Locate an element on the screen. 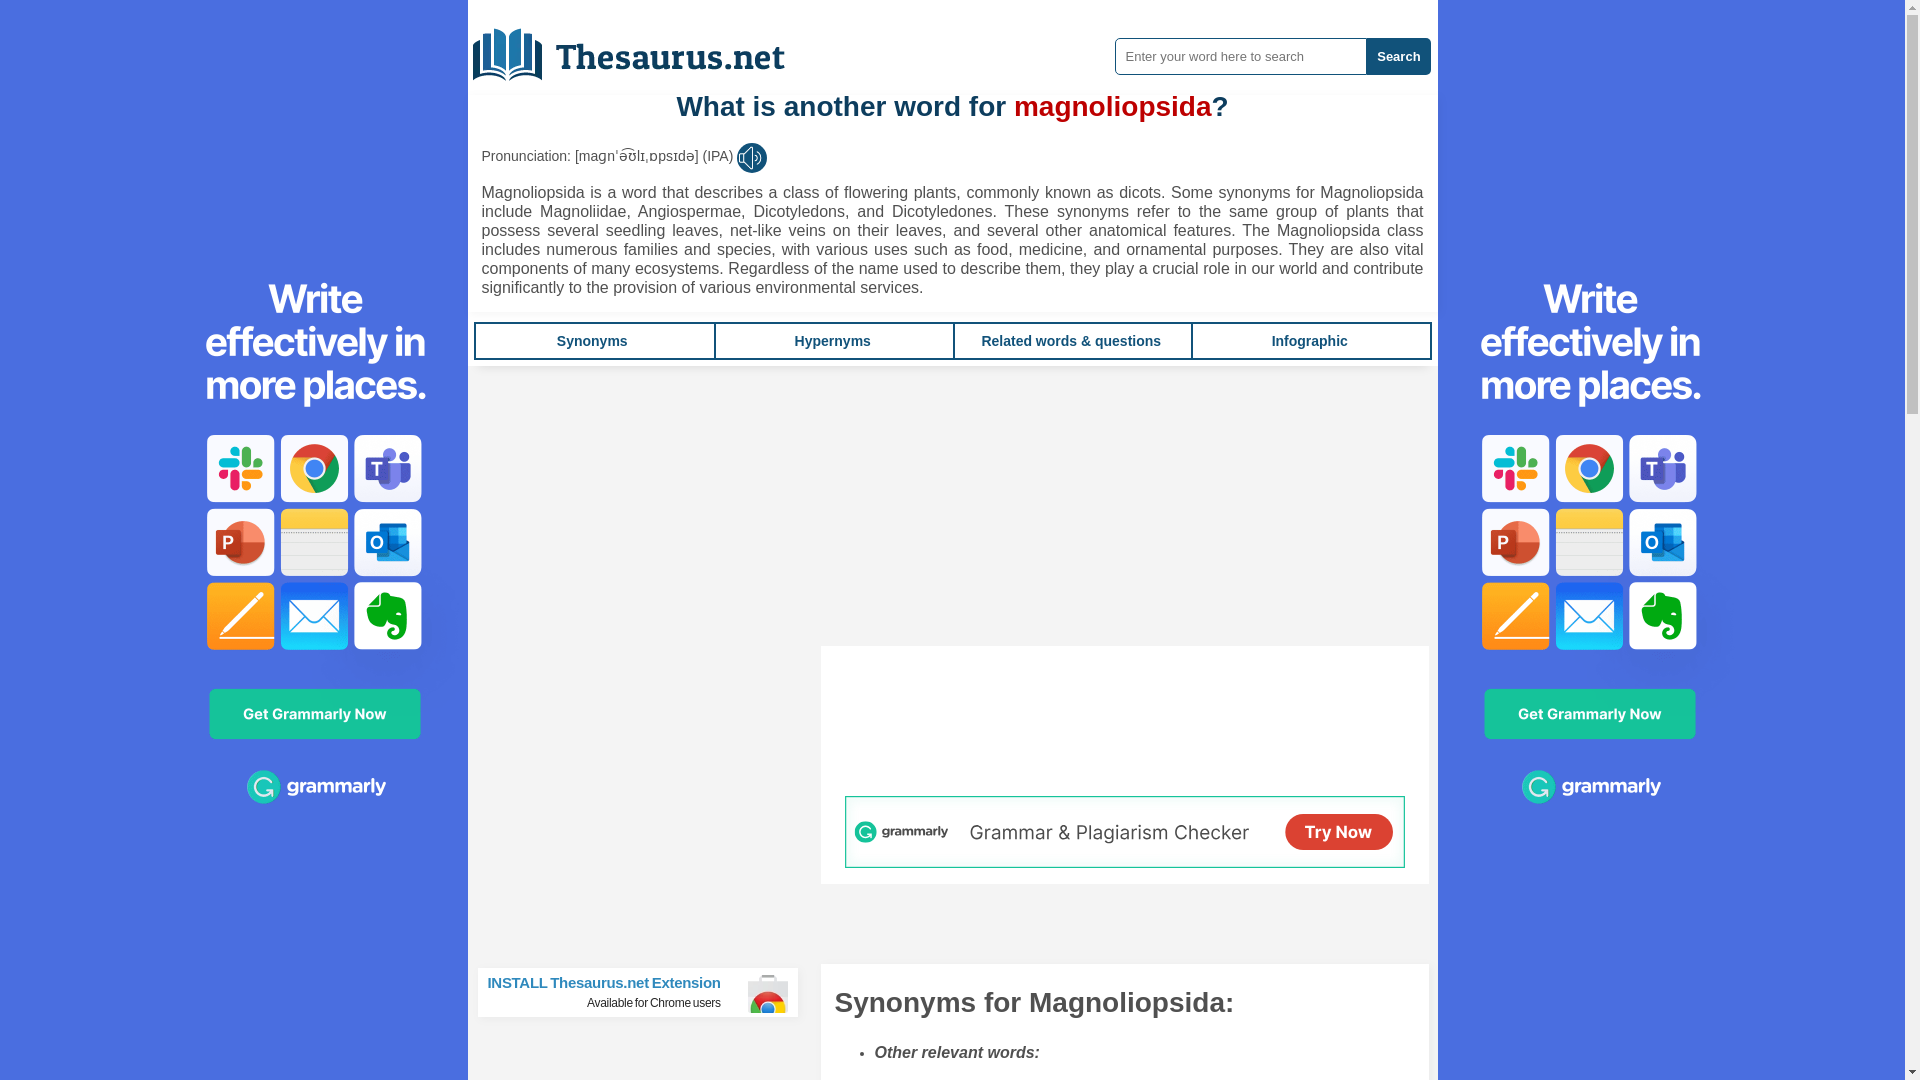 The width and height of the screenshot is (1920, 1080). Synonyms is located at coordinates (1309, 340).